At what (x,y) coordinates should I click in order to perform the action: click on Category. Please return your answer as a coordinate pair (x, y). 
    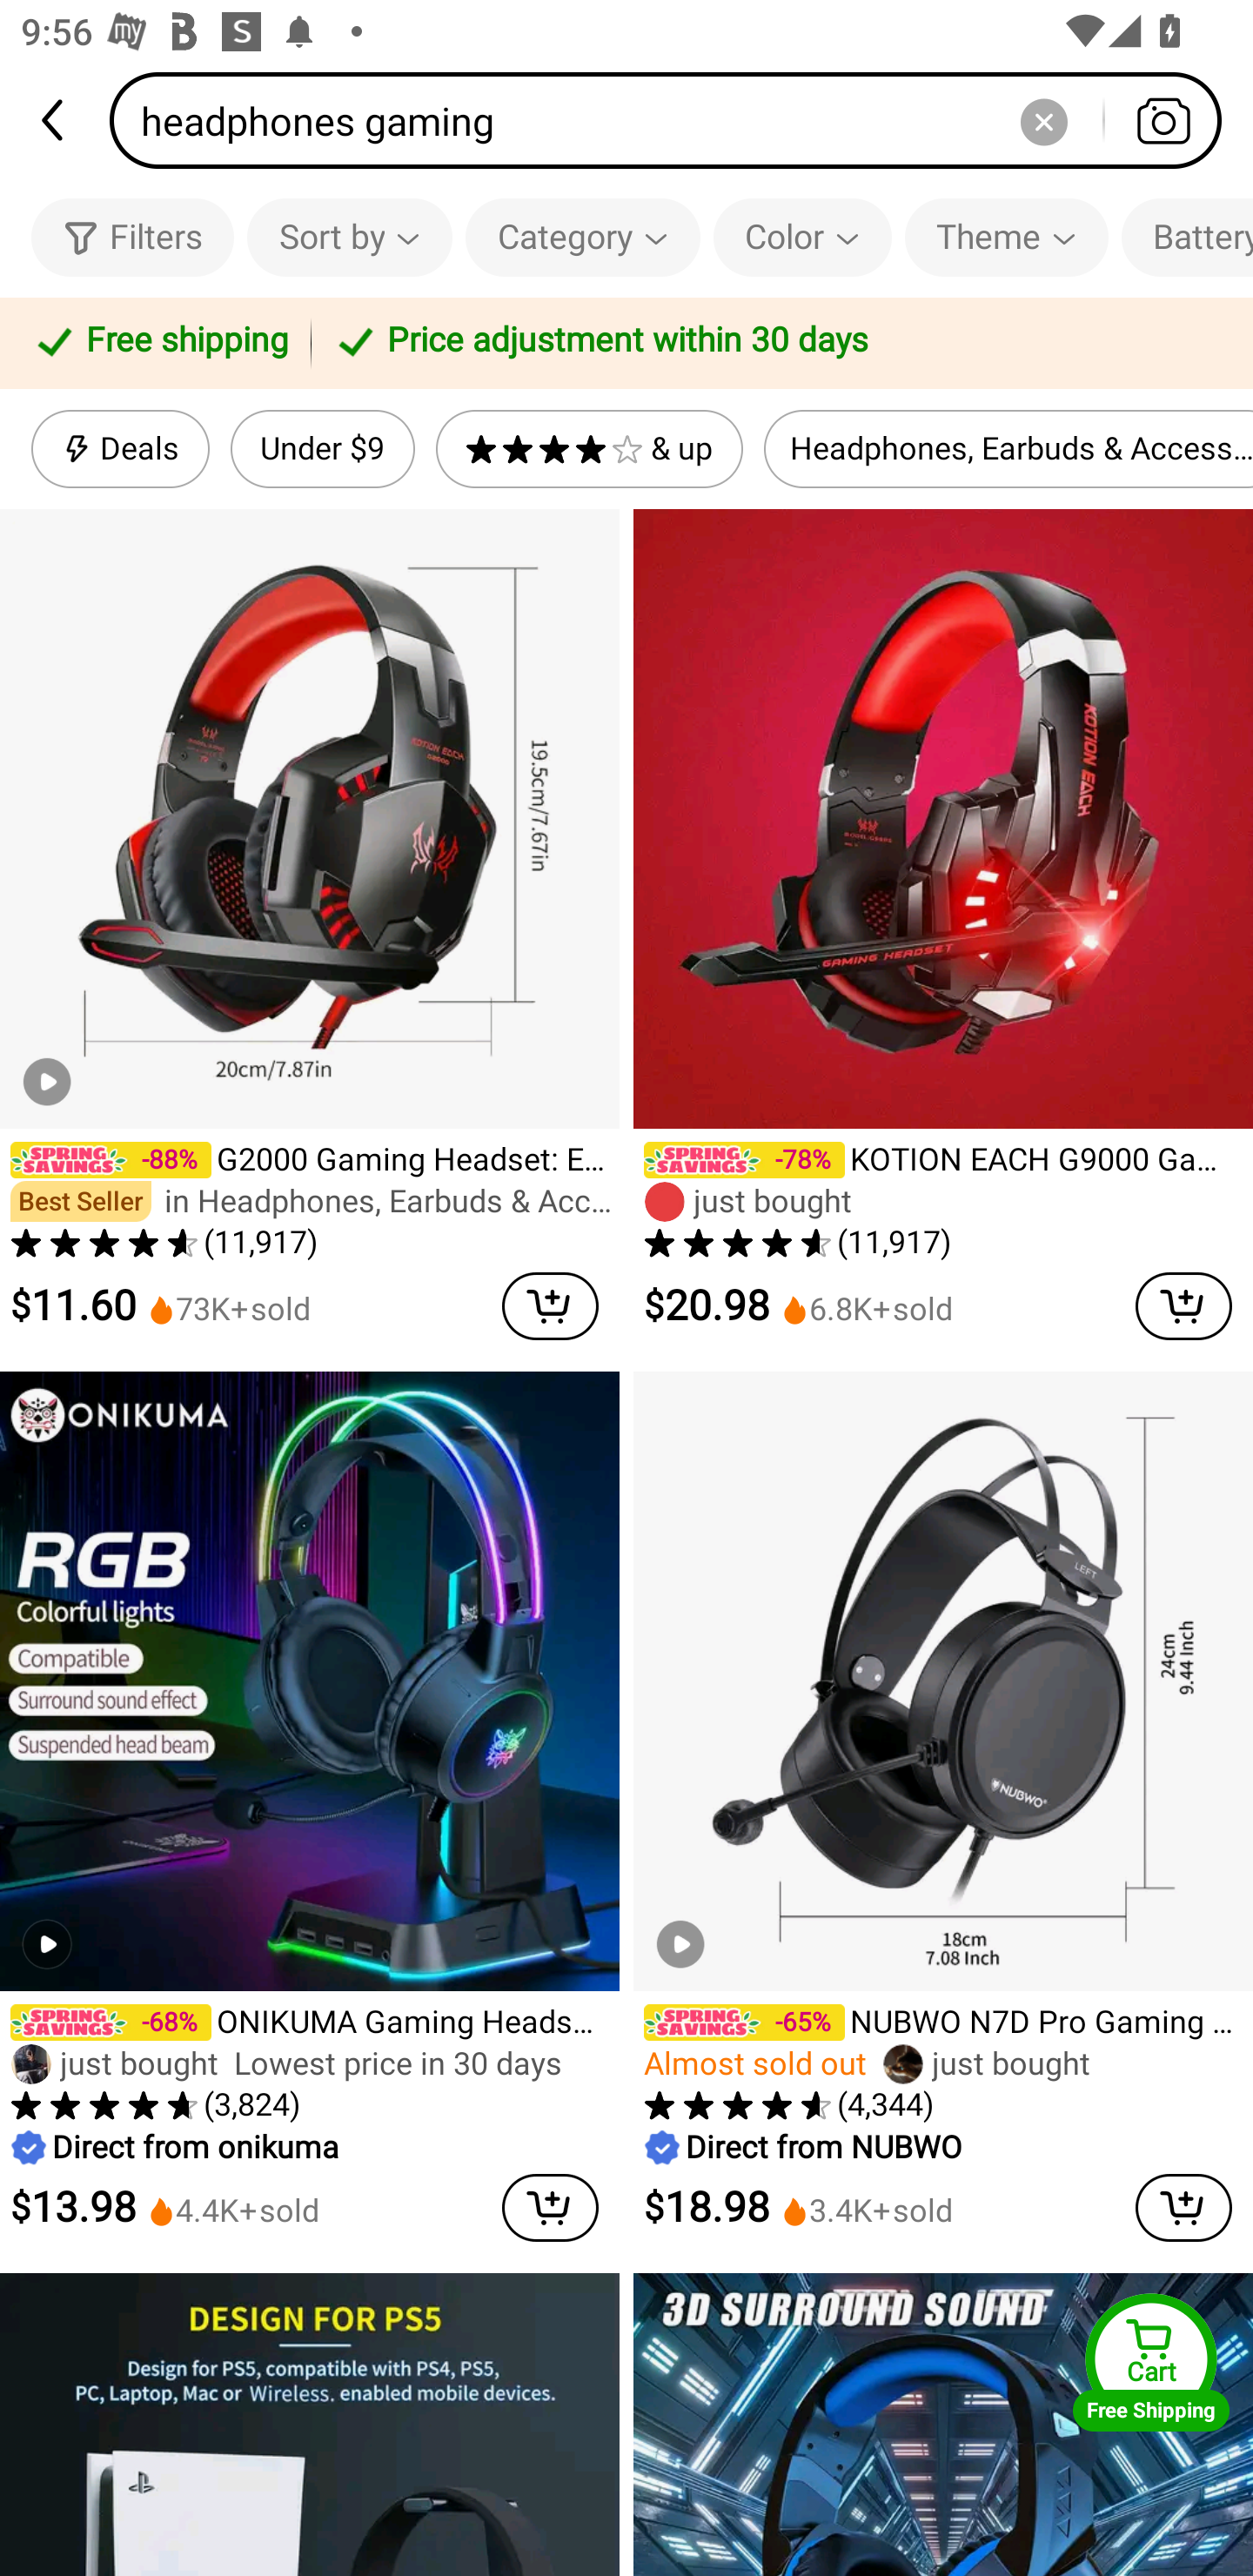
    Looking at the image, I should click on (583, 237).